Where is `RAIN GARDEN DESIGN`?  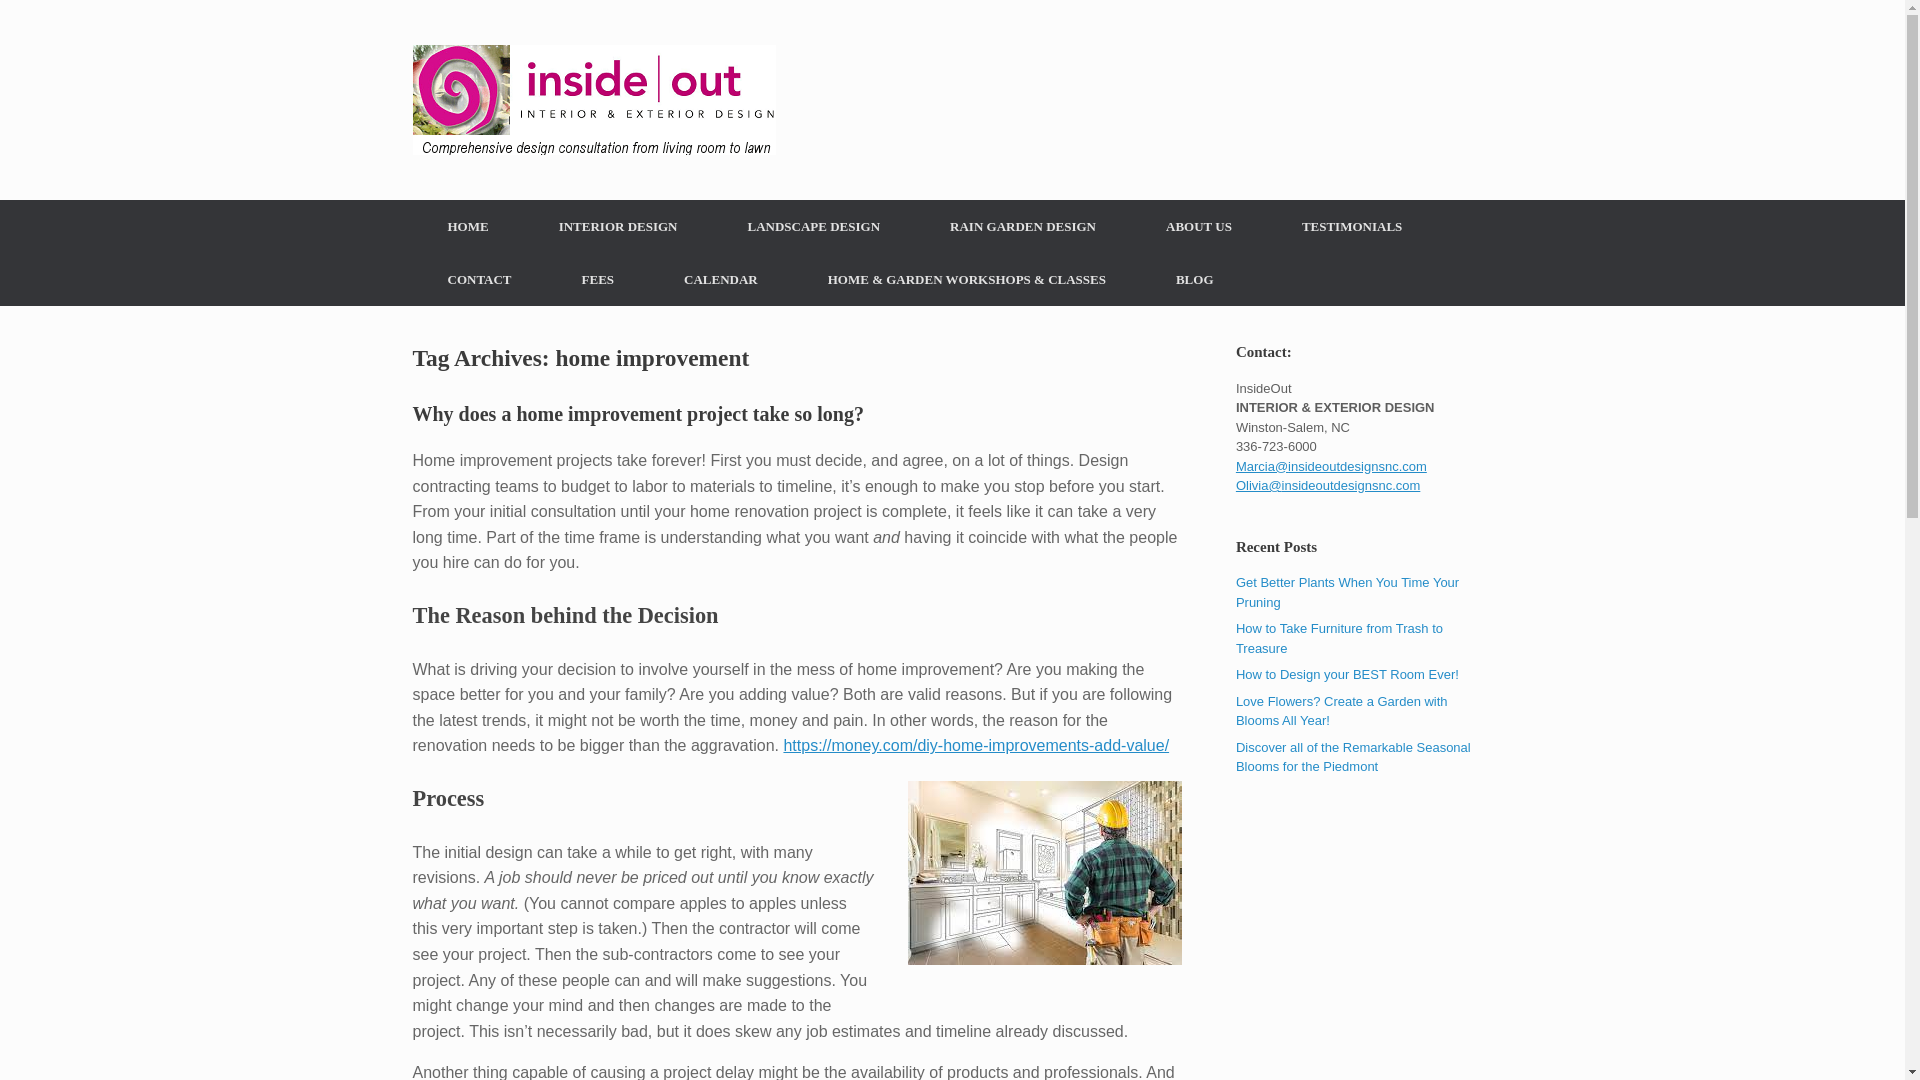 RAIN GARDEN DESIGN is located at coordinates (1022, 226).